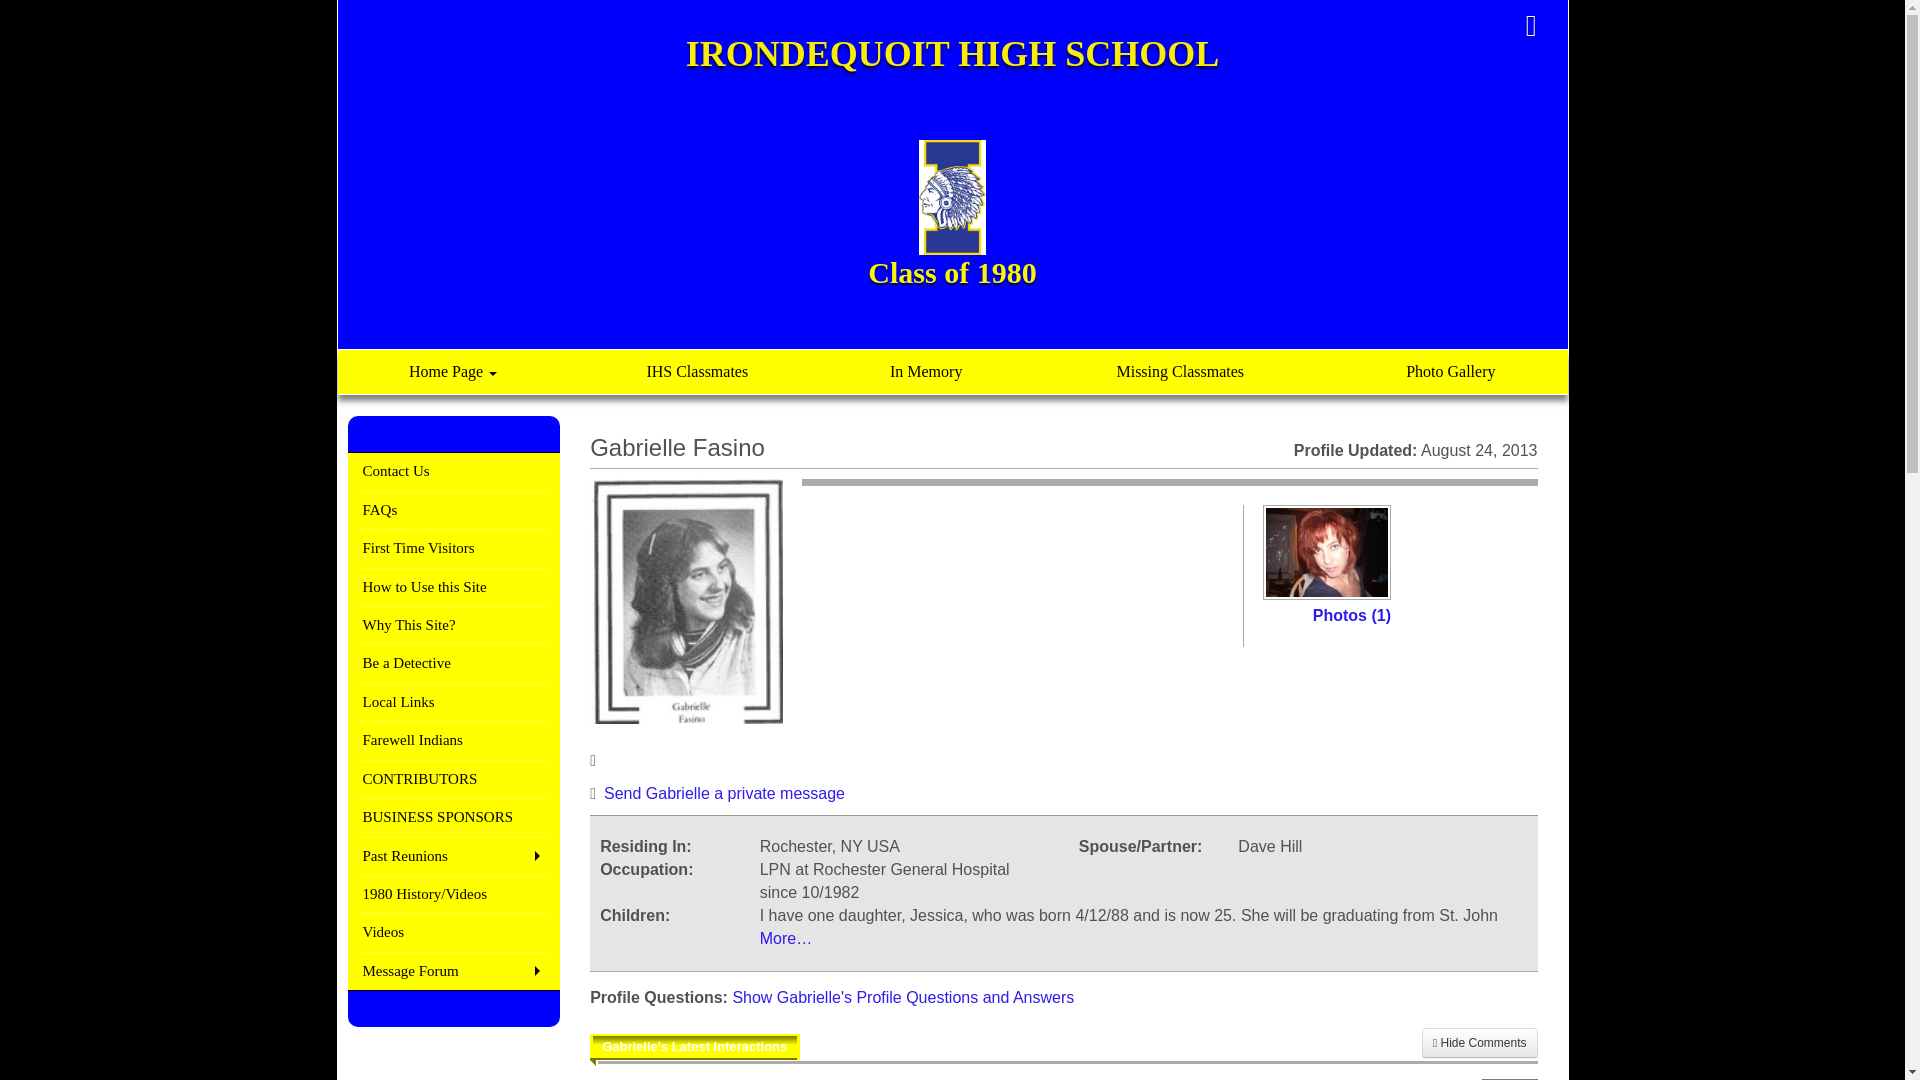 This screenshot has height=1080, width=1920. Describe the element at coordinates (454, 664) in the screenshot. I see `Be a Detective` at that location.